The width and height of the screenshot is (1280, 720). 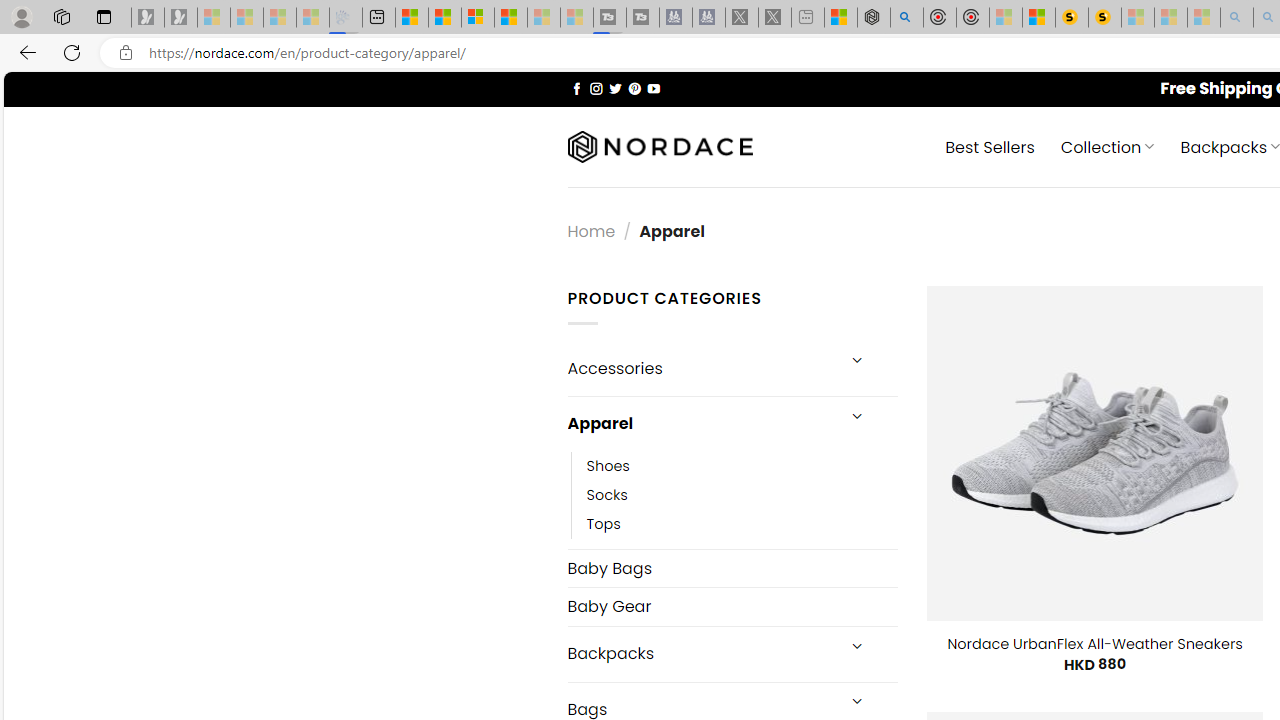 What do you see at coordinates (616, 88) in the screenshot?
I see `Follow on Twitter` at bounding box center [616, 88].